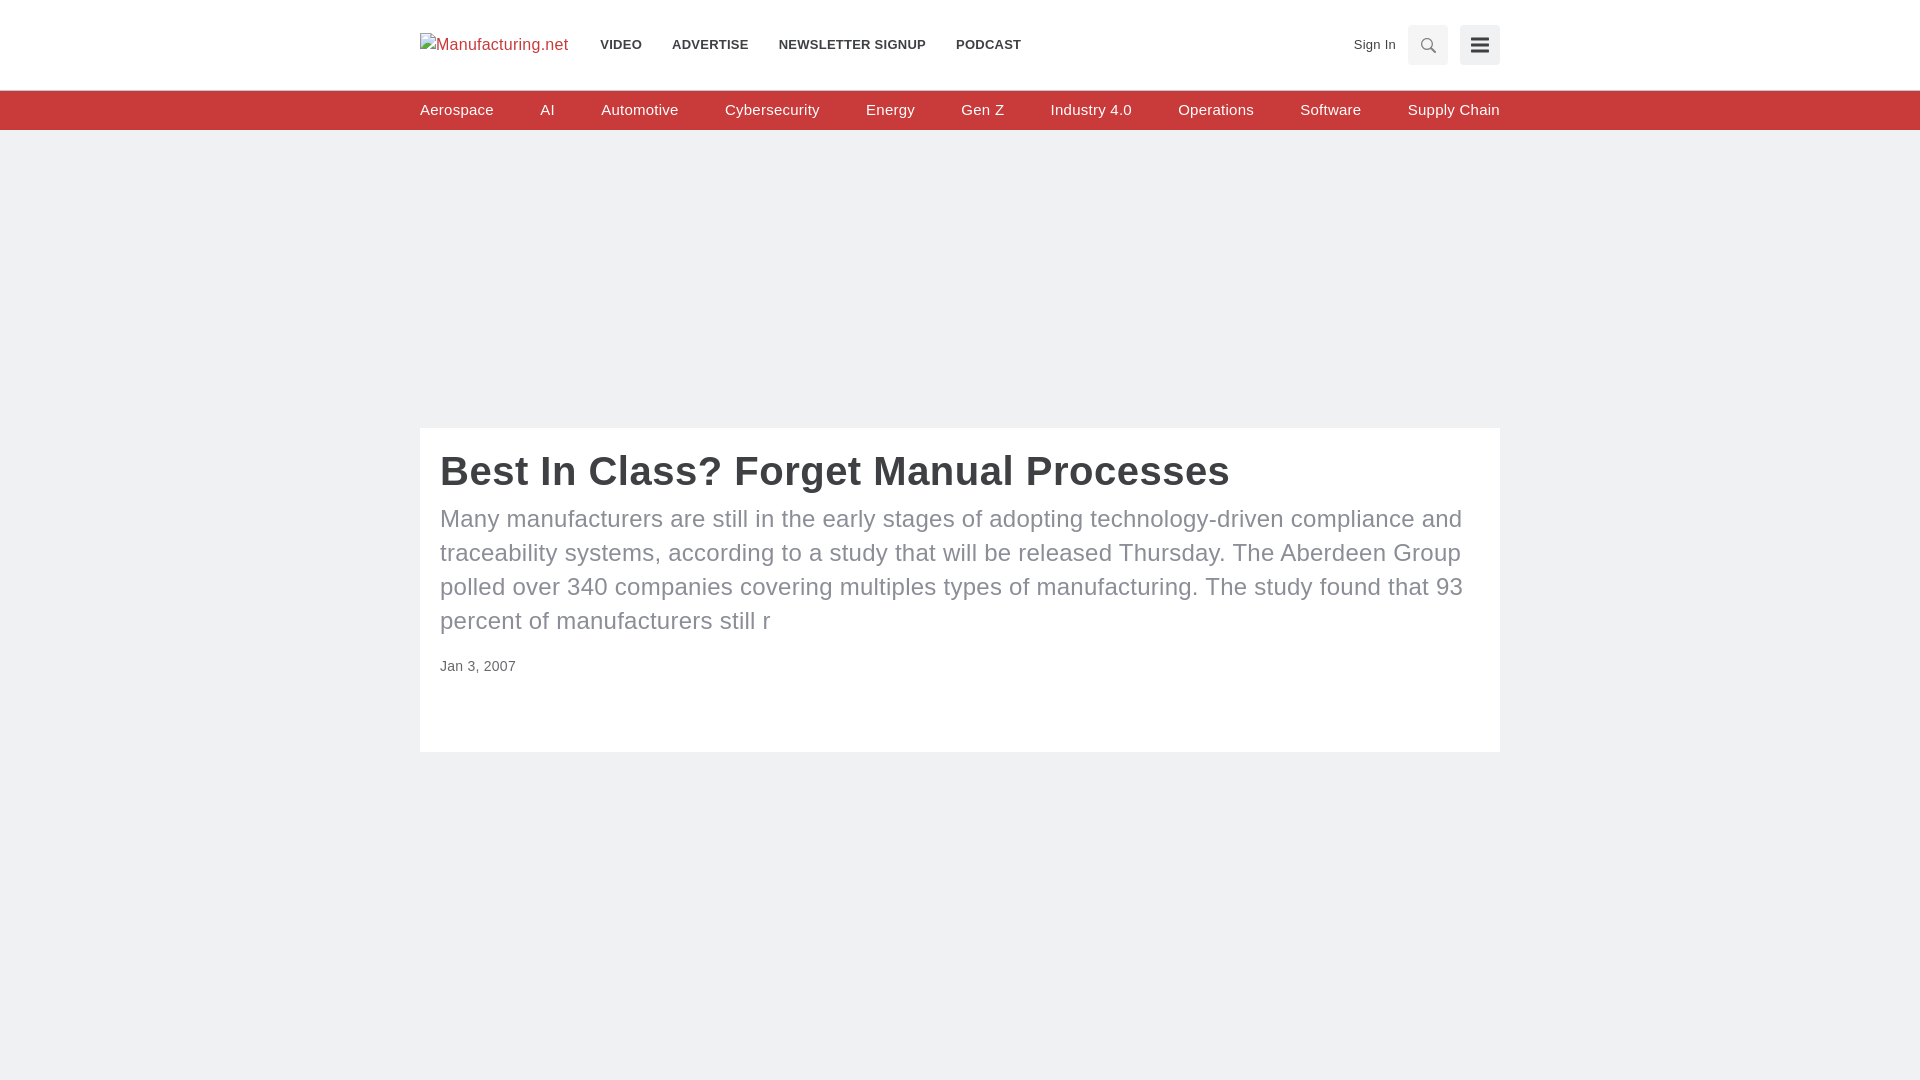 This screenshot has height=1080, width=1920. Describe the element at coordinates (852, 44) in the screenshot. I see `NEWSLETTER SIGNUP` at that location.